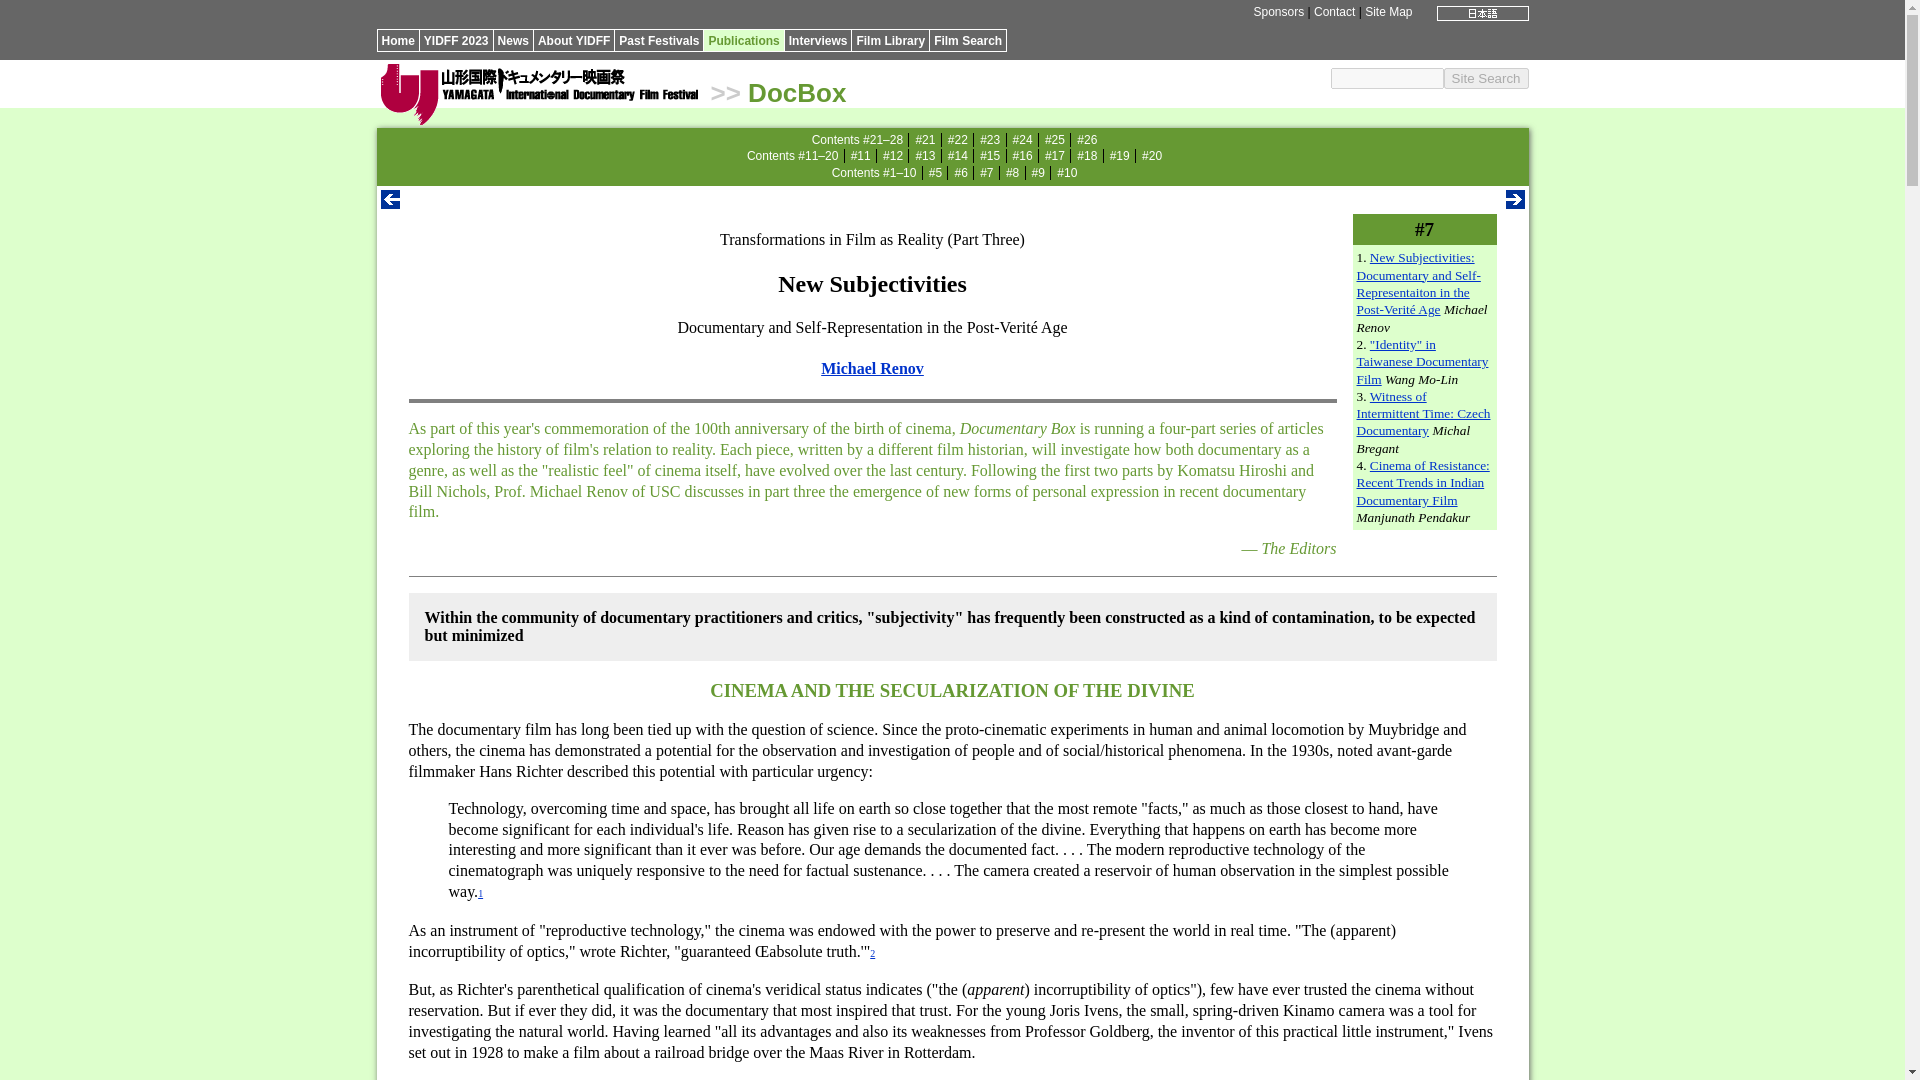  What do you see at coordinates (797, 92) in the screenshot?
I see `DocBox` at bounding box center [797, 92].